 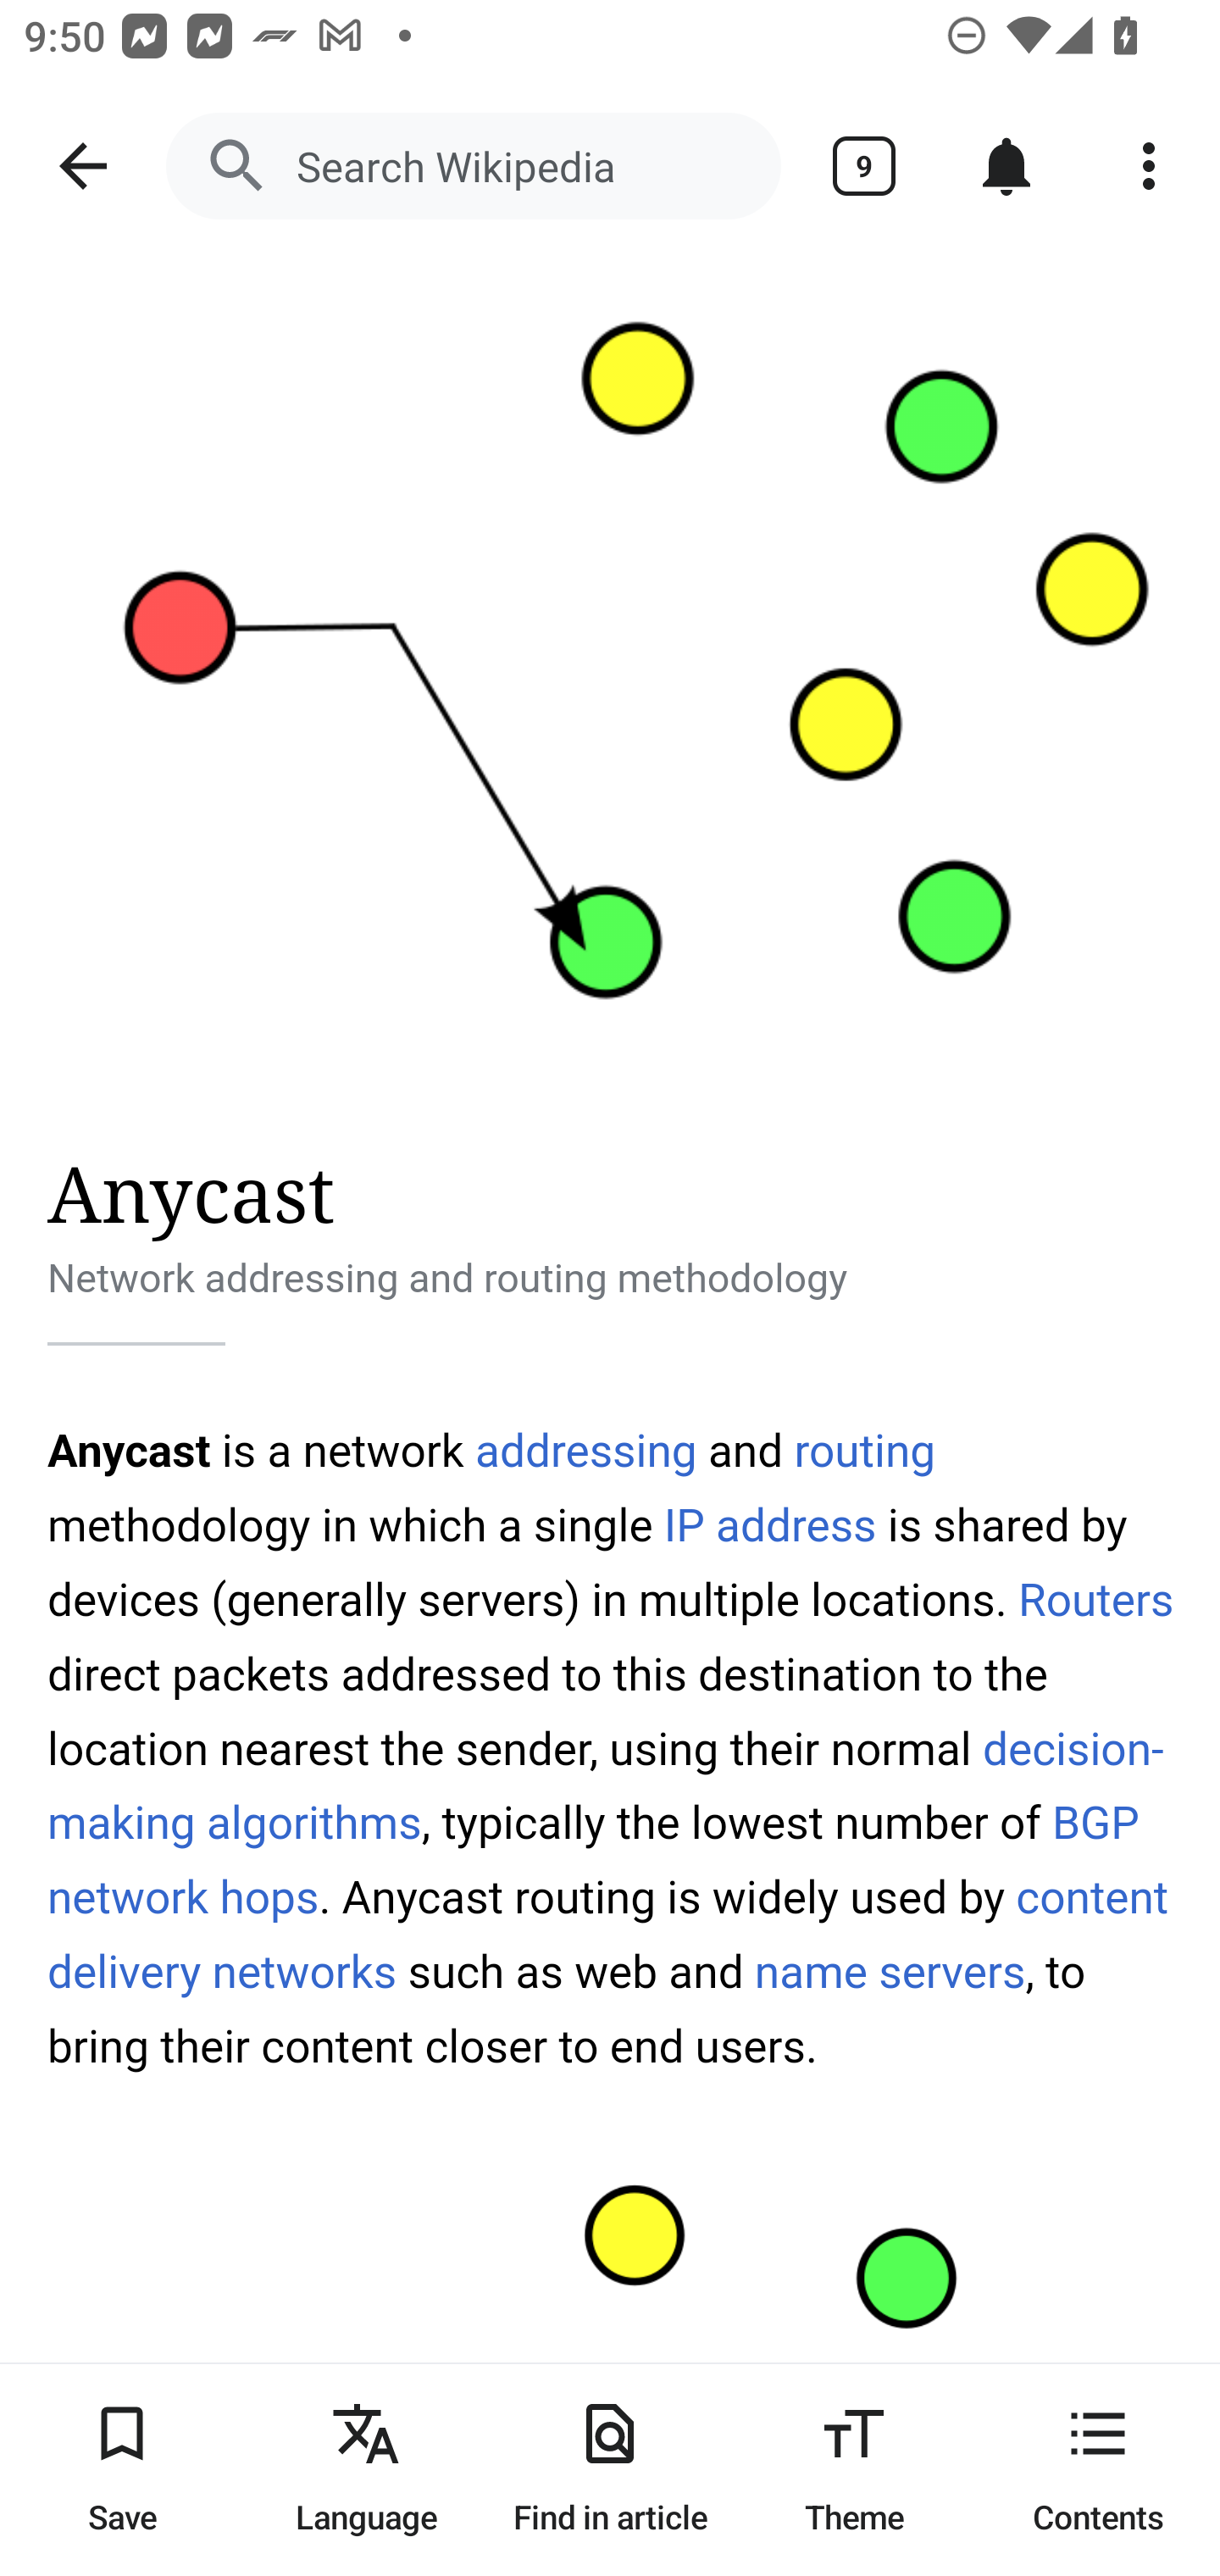 What do you see at coordinates (366, 2469) in the screenshot?
I see `Language` at bounding box center [366, 2469].